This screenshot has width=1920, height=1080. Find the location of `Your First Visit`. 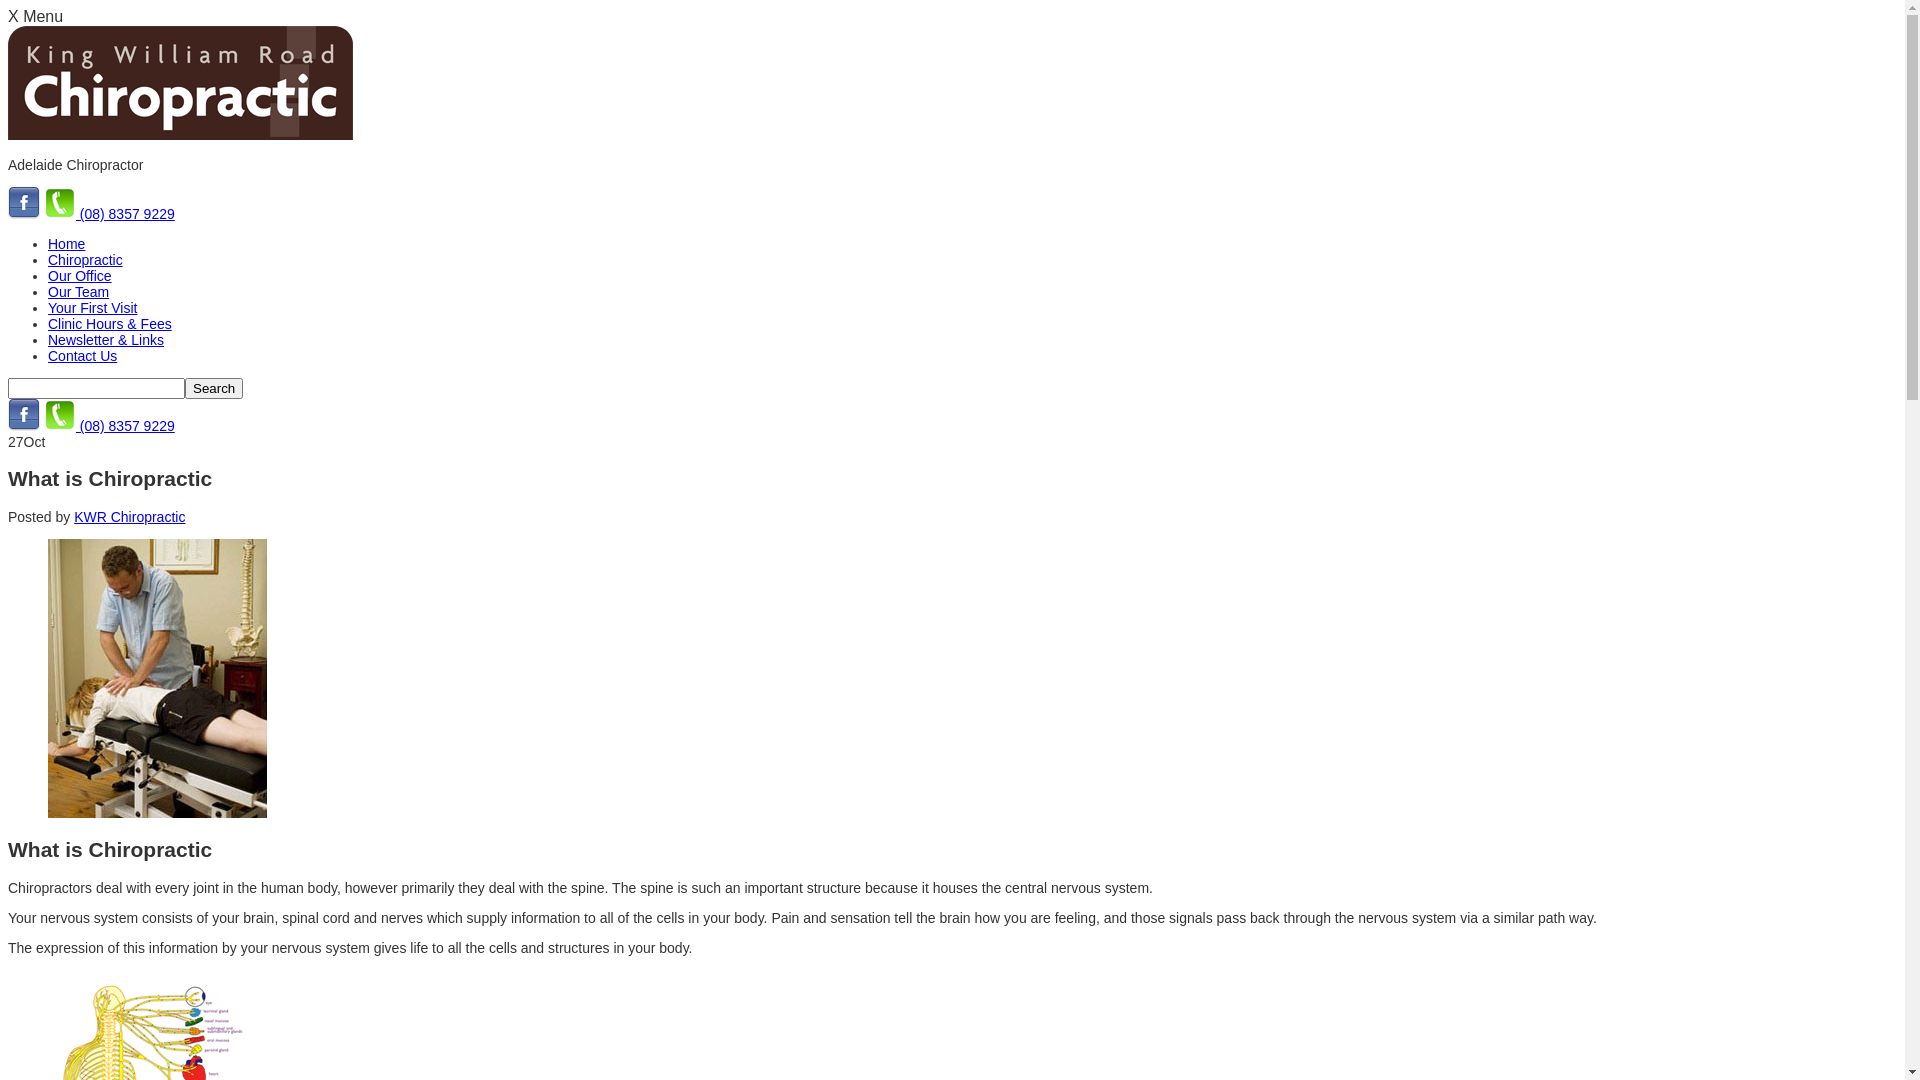

Your First Visit is located at coordinates (92, 308).